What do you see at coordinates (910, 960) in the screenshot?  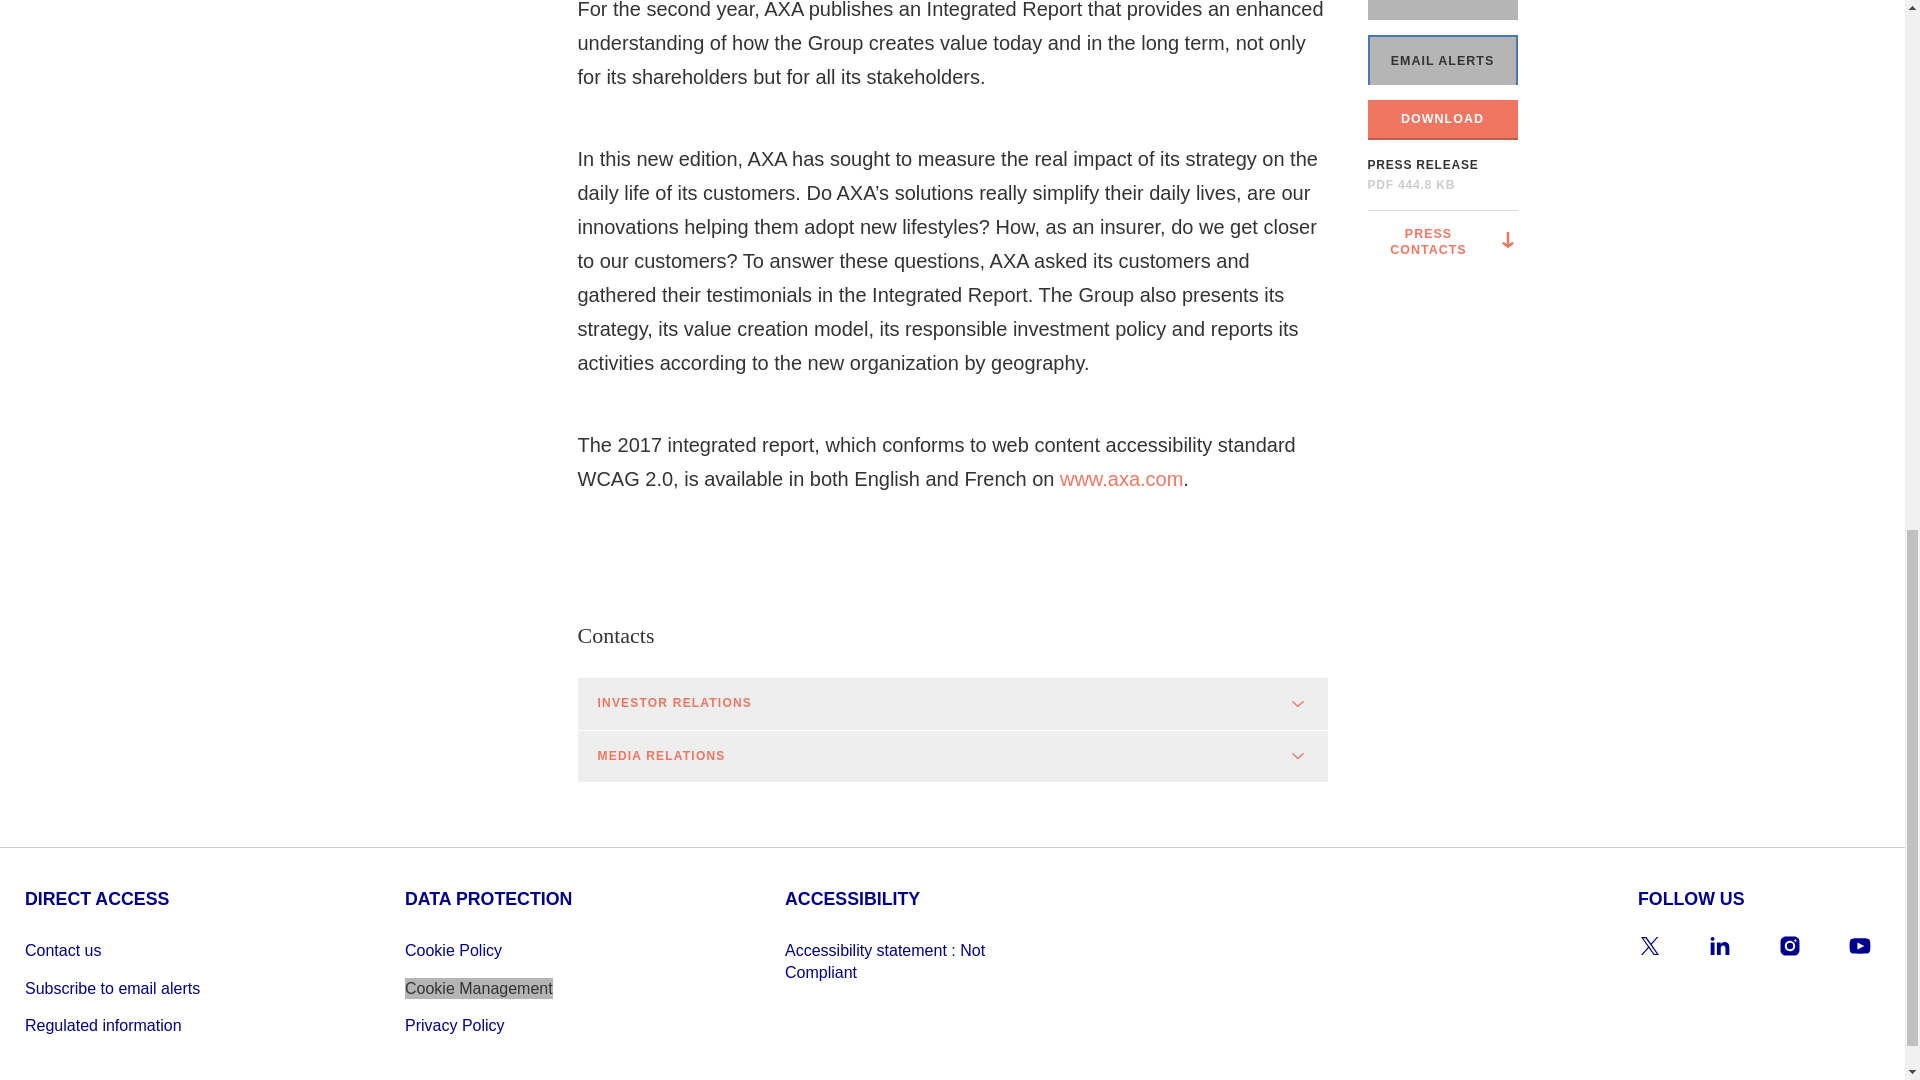 I see `Accessibility statement : Not Compliant` at bounding box center [910, 960].